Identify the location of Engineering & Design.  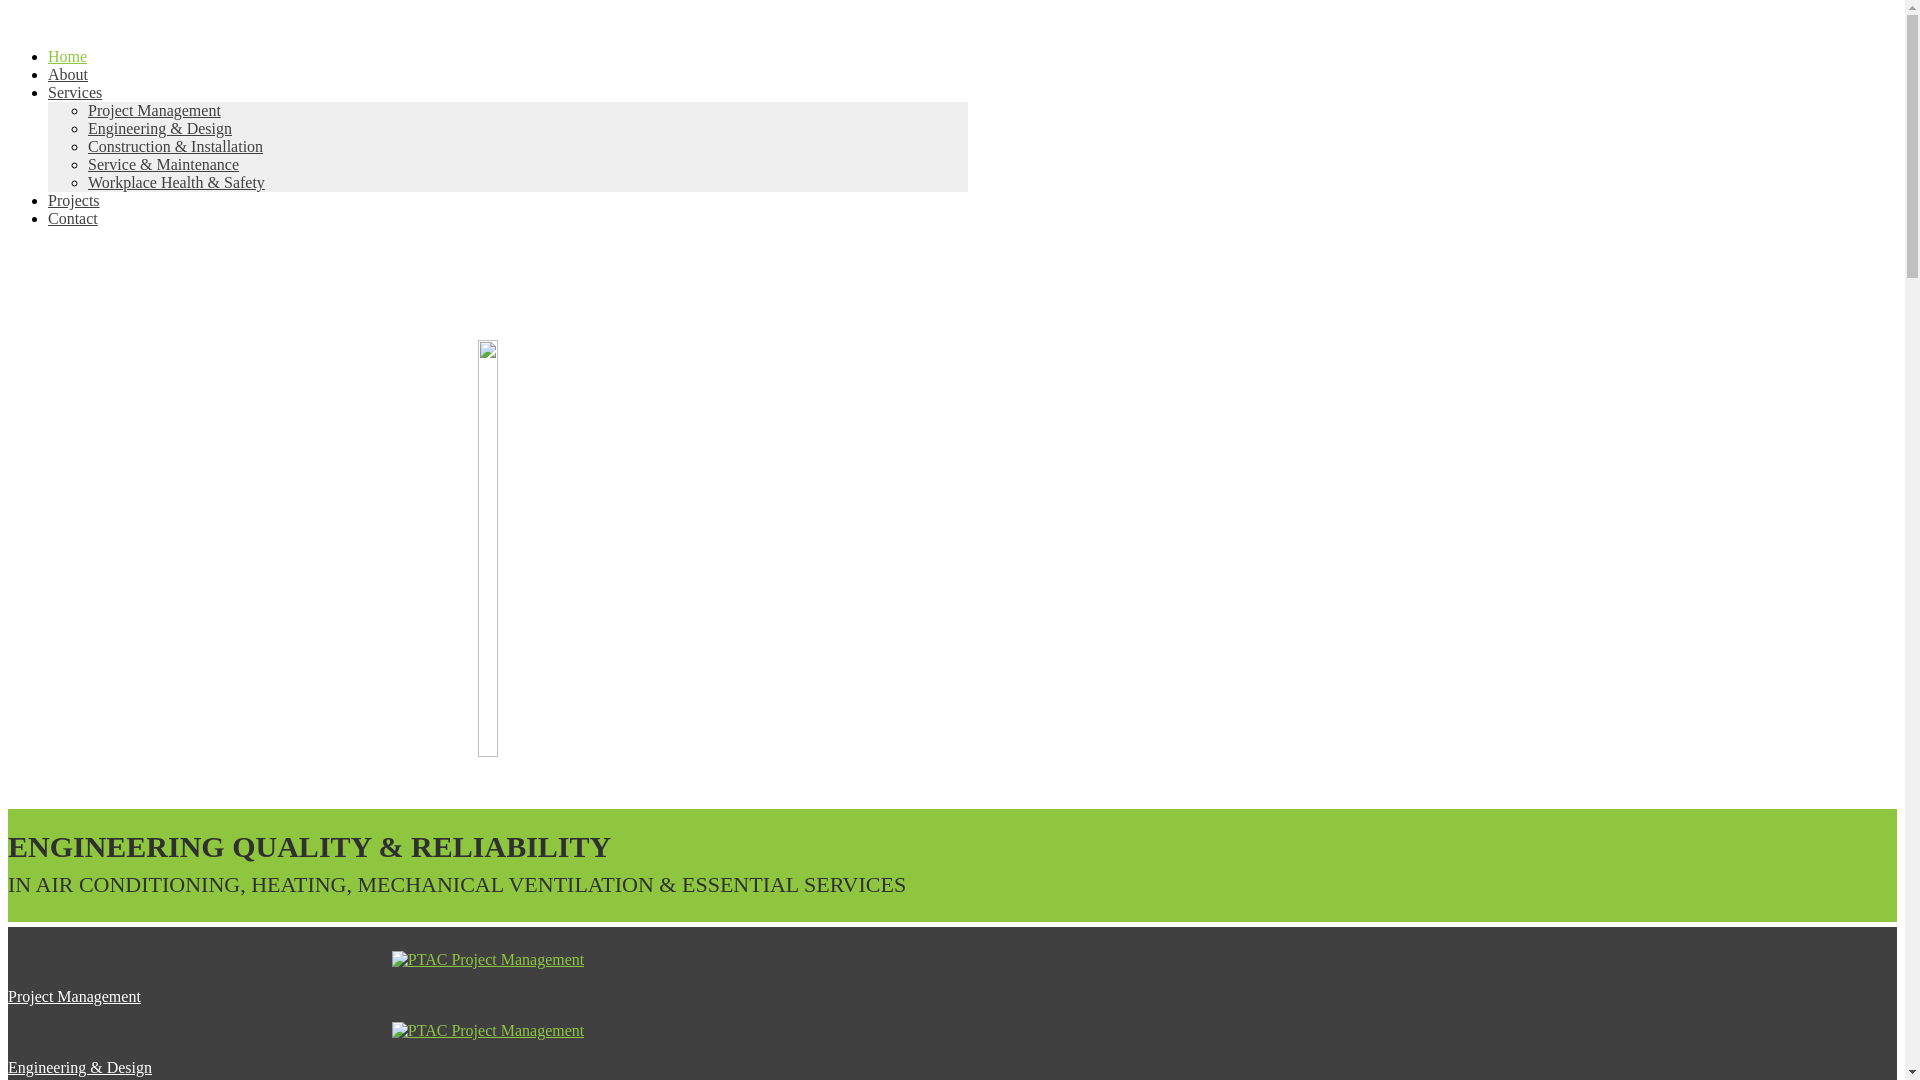
(80, 1068).